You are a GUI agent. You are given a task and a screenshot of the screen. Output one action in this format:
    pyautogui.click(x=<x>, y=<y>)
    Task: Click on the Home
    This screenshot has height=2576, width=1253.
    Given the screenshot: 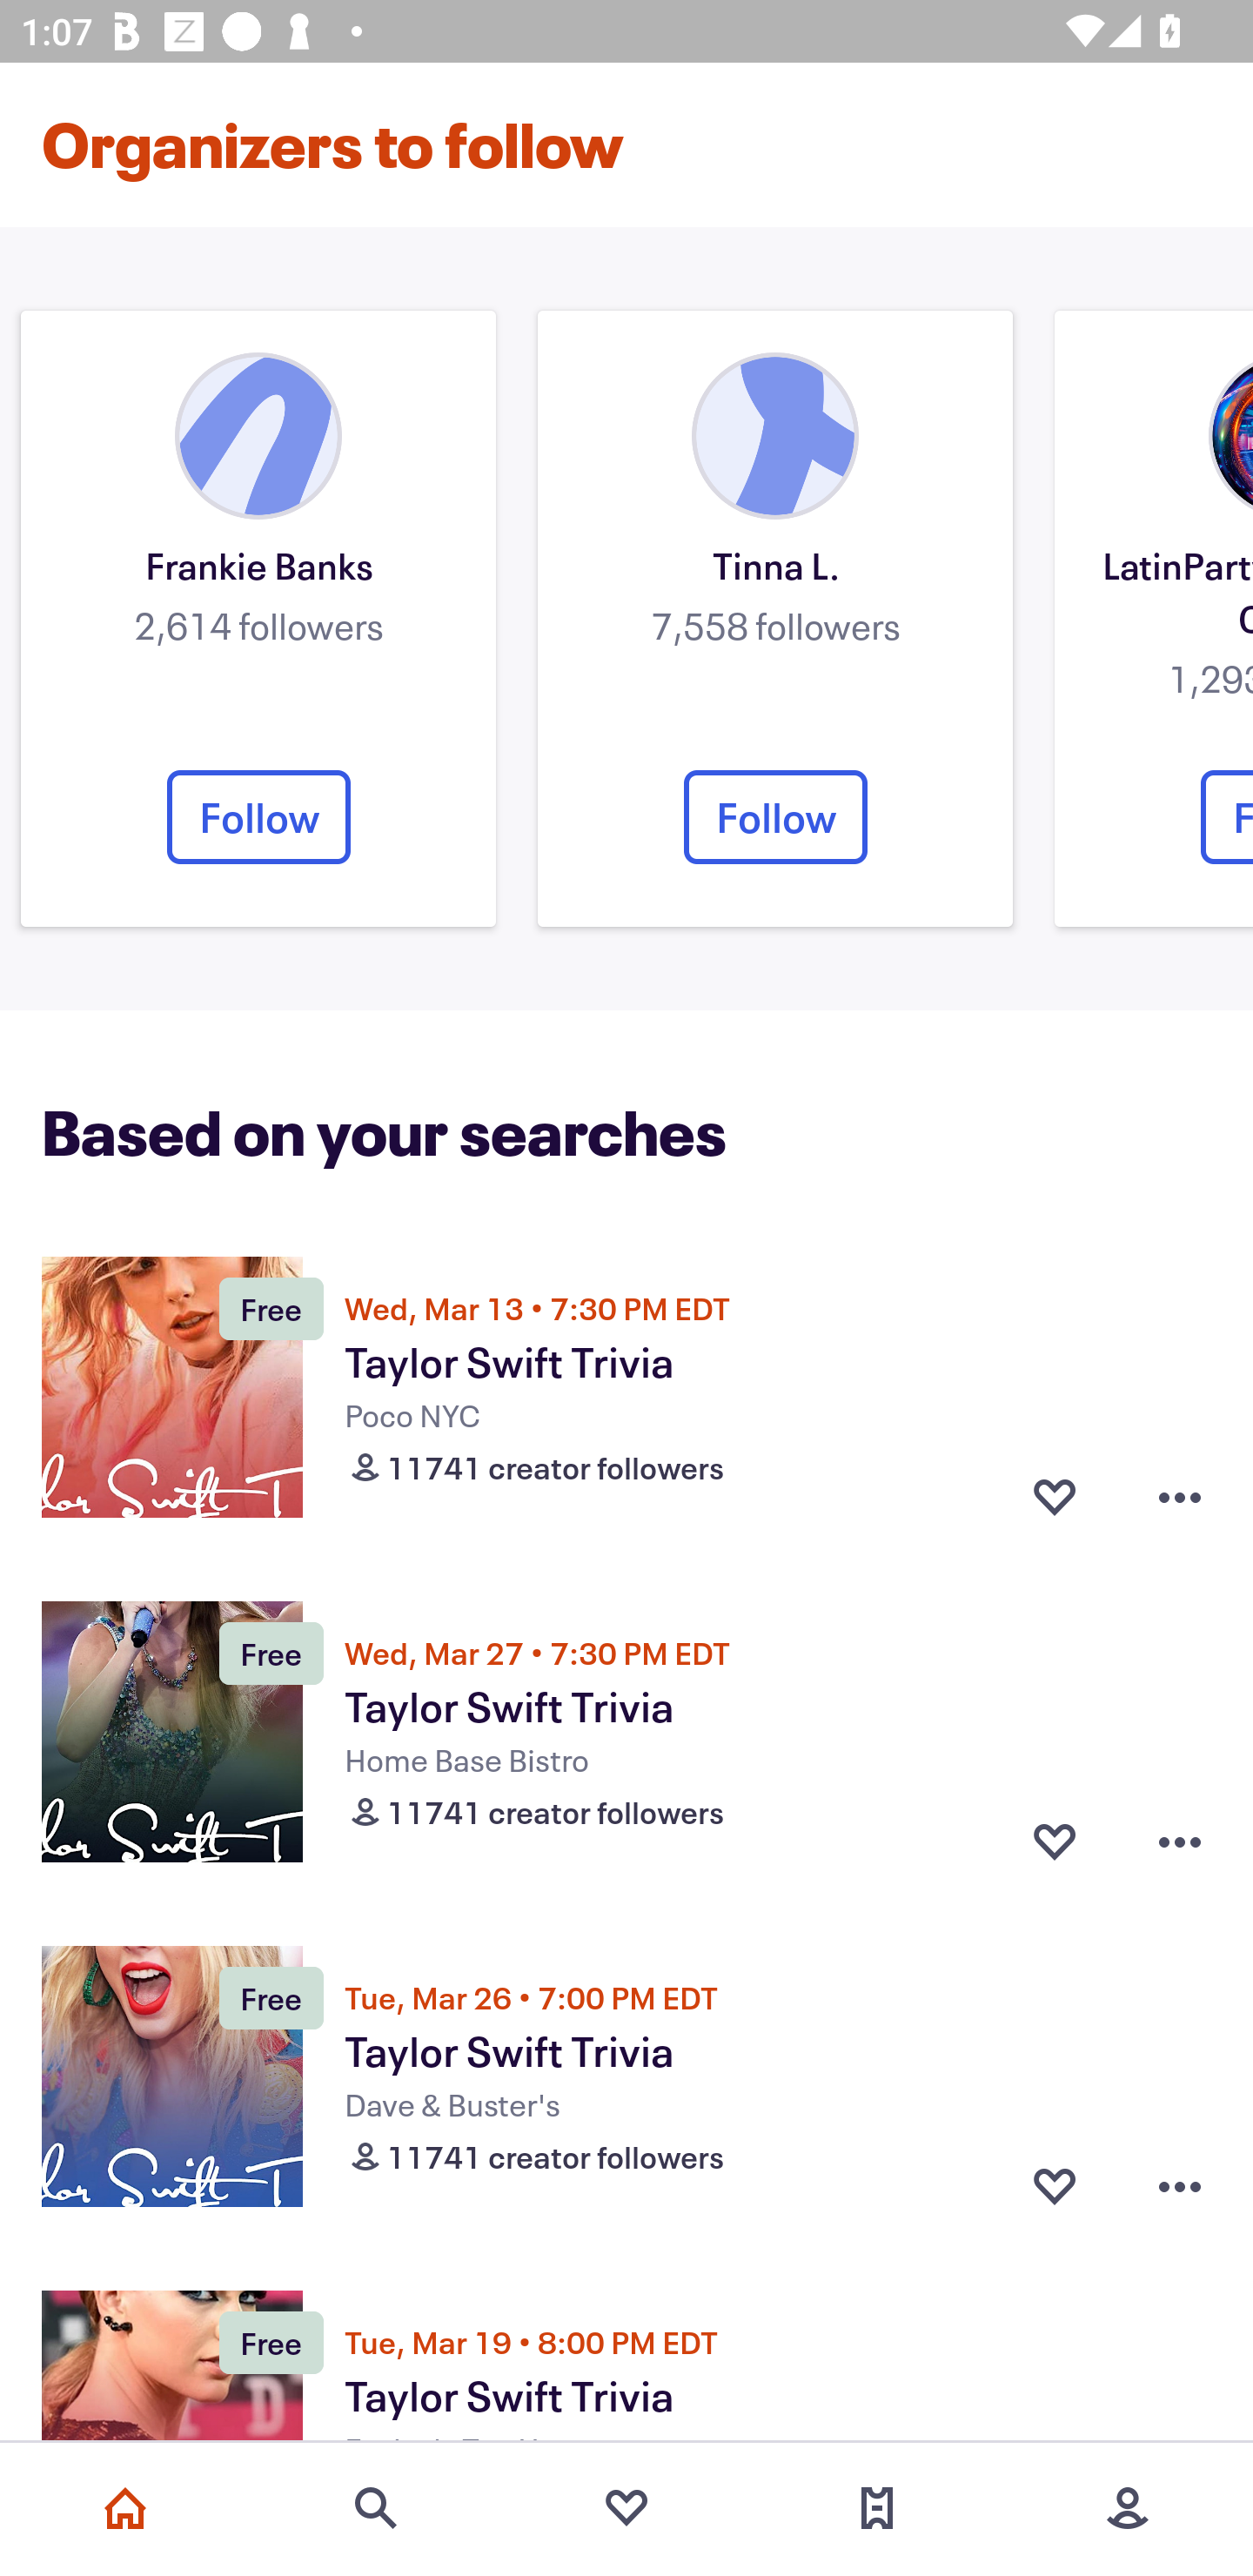 What is the action you would take?
    pyautogui.click(x=125, y=2508)
    